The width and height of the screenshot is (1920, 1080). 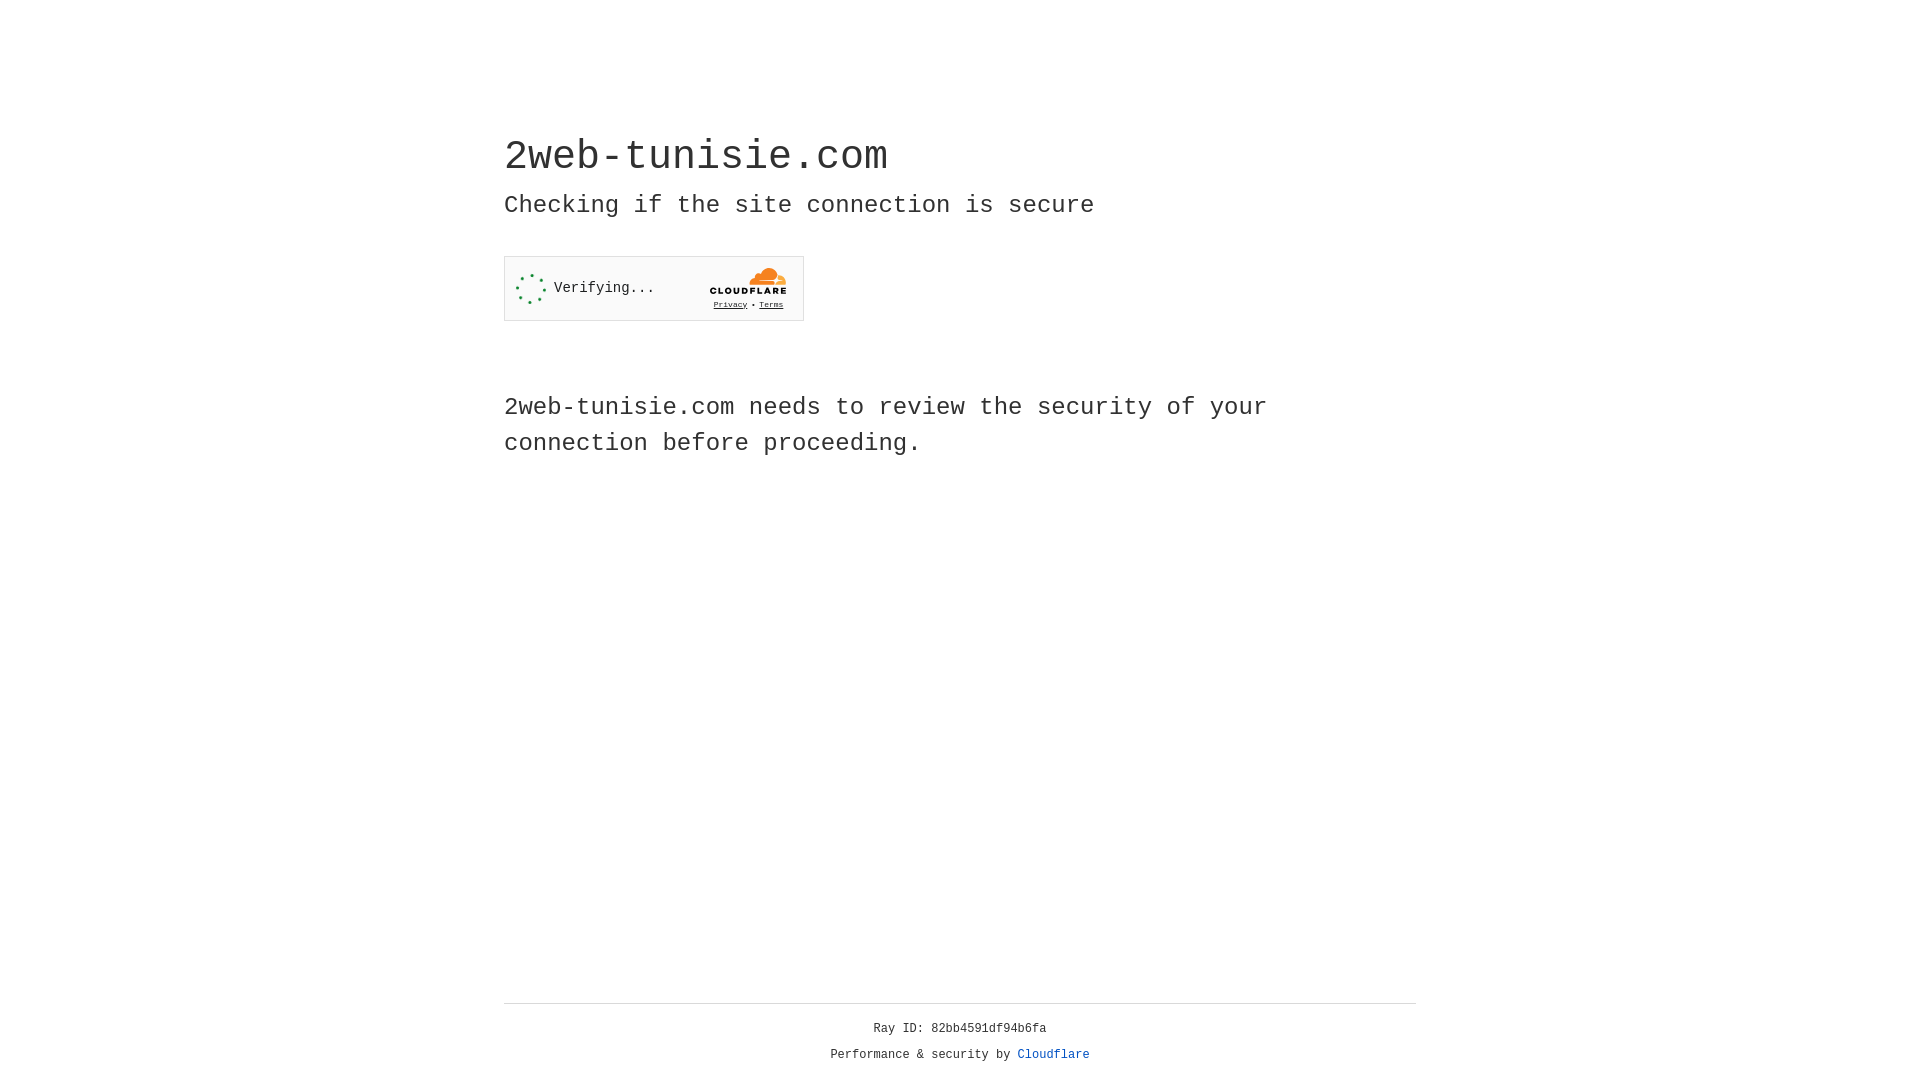 What do you see at coordinates (1054, 1055) in the screenshot?
I see `Cloudflare` at bounding box center [1054, 1055].